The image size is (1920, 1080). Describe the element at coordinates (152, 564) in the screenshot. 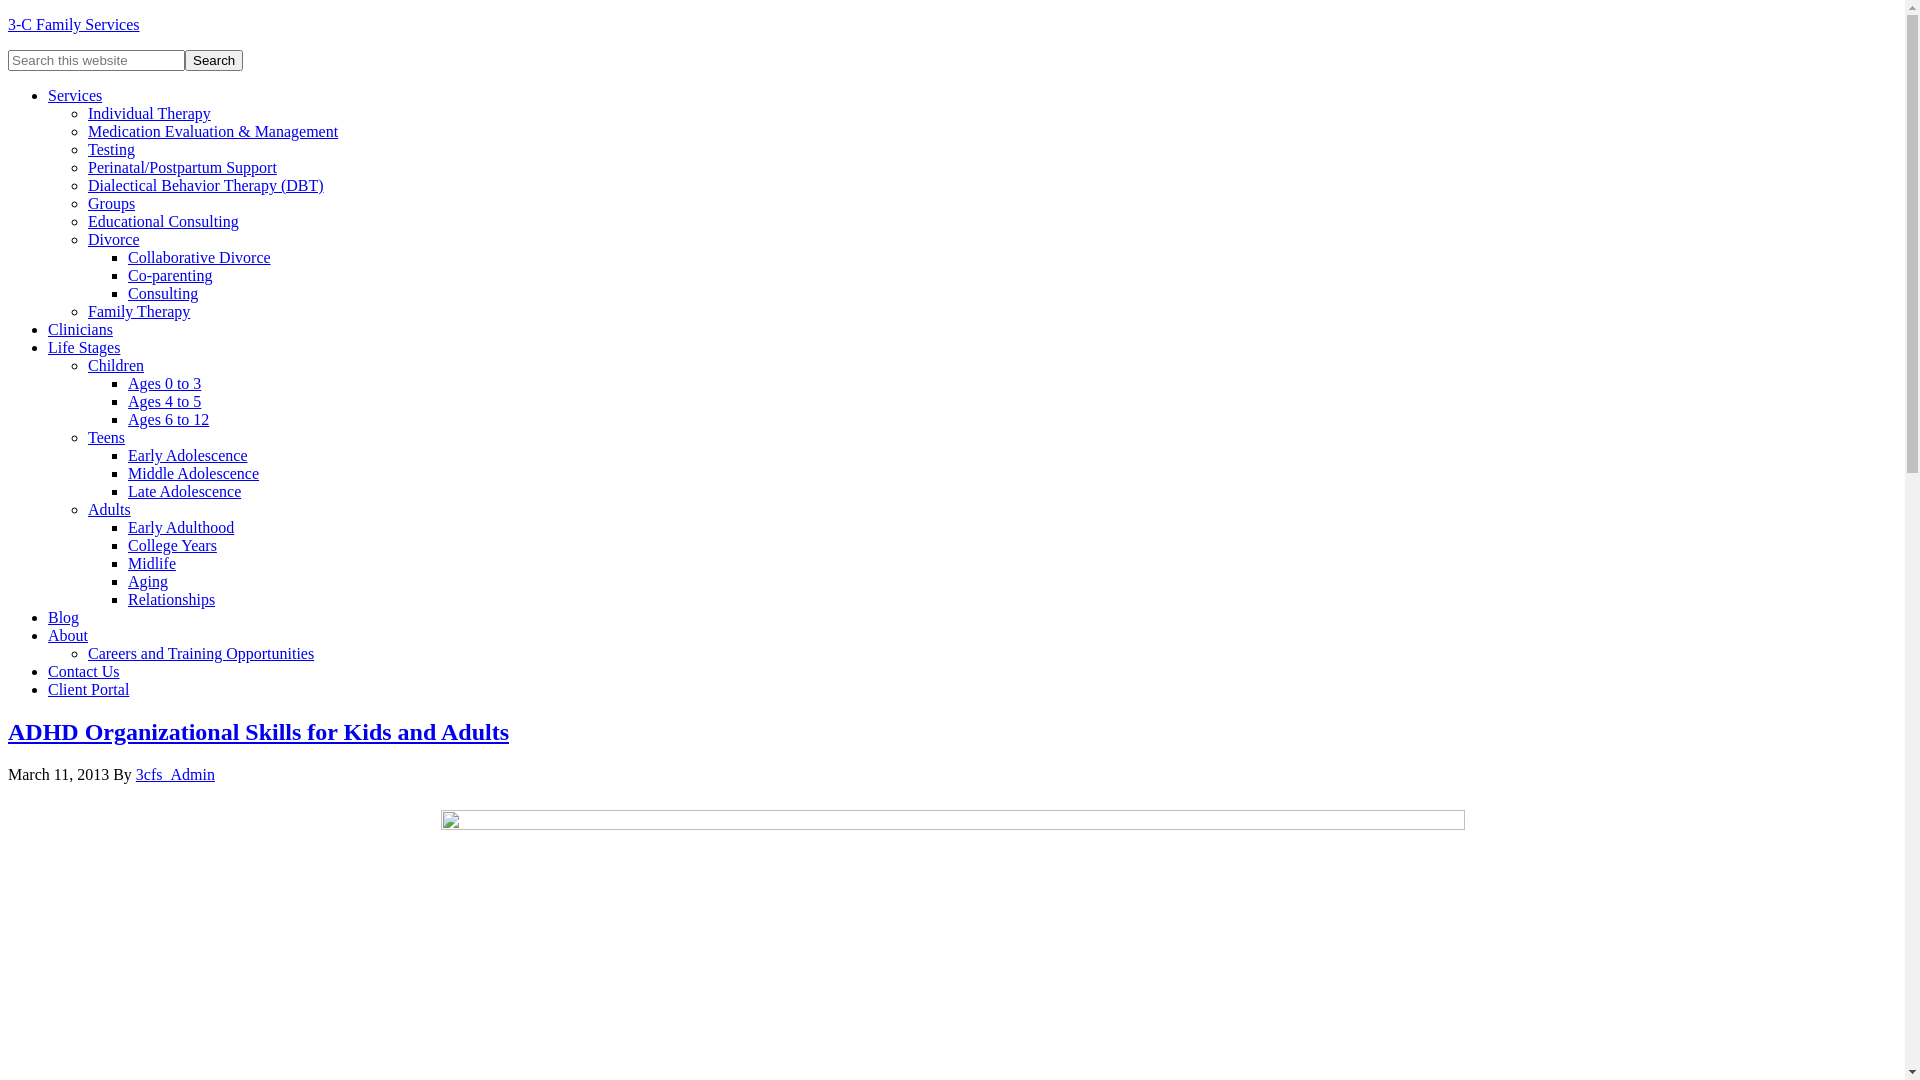

I see `Midlife` at that location.